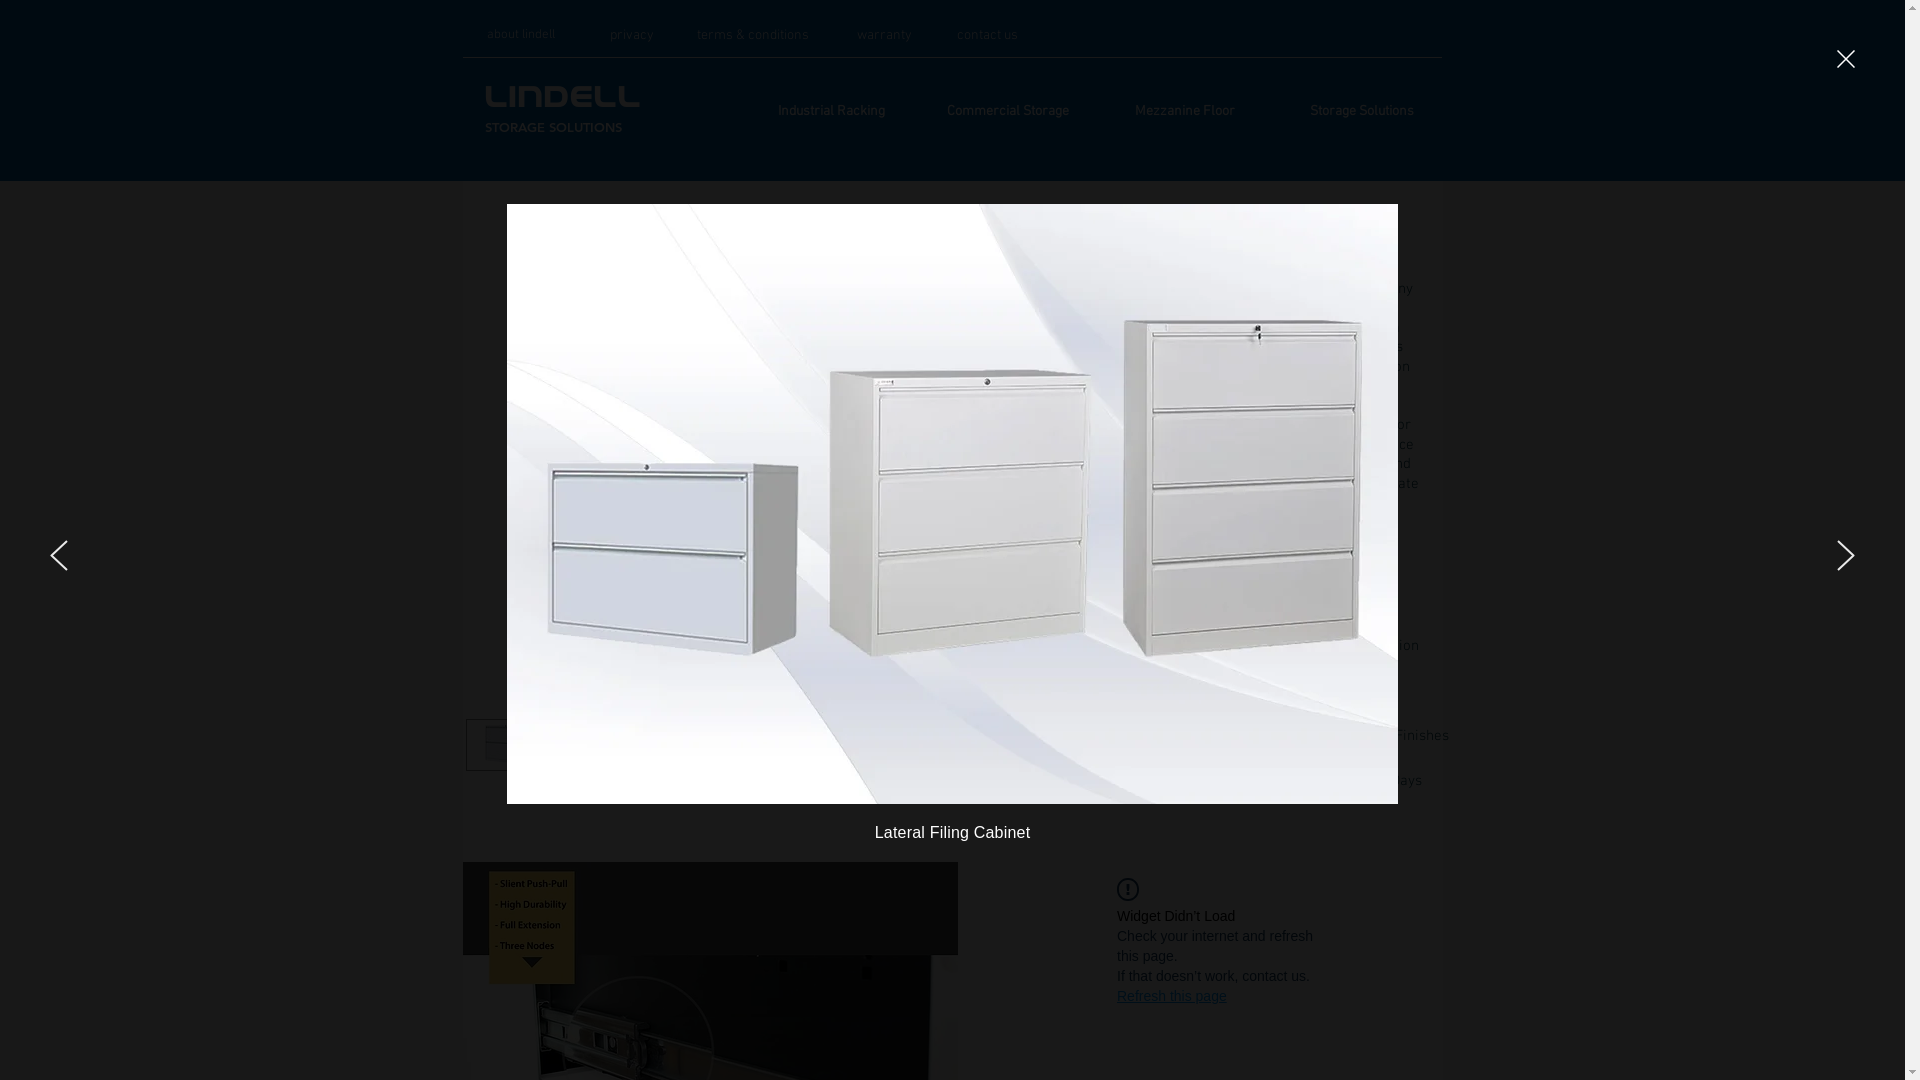  What do you see at coordinates (562, 97) in the screenshot?
I see `LiNDELL` at bounding box center [562, 97].